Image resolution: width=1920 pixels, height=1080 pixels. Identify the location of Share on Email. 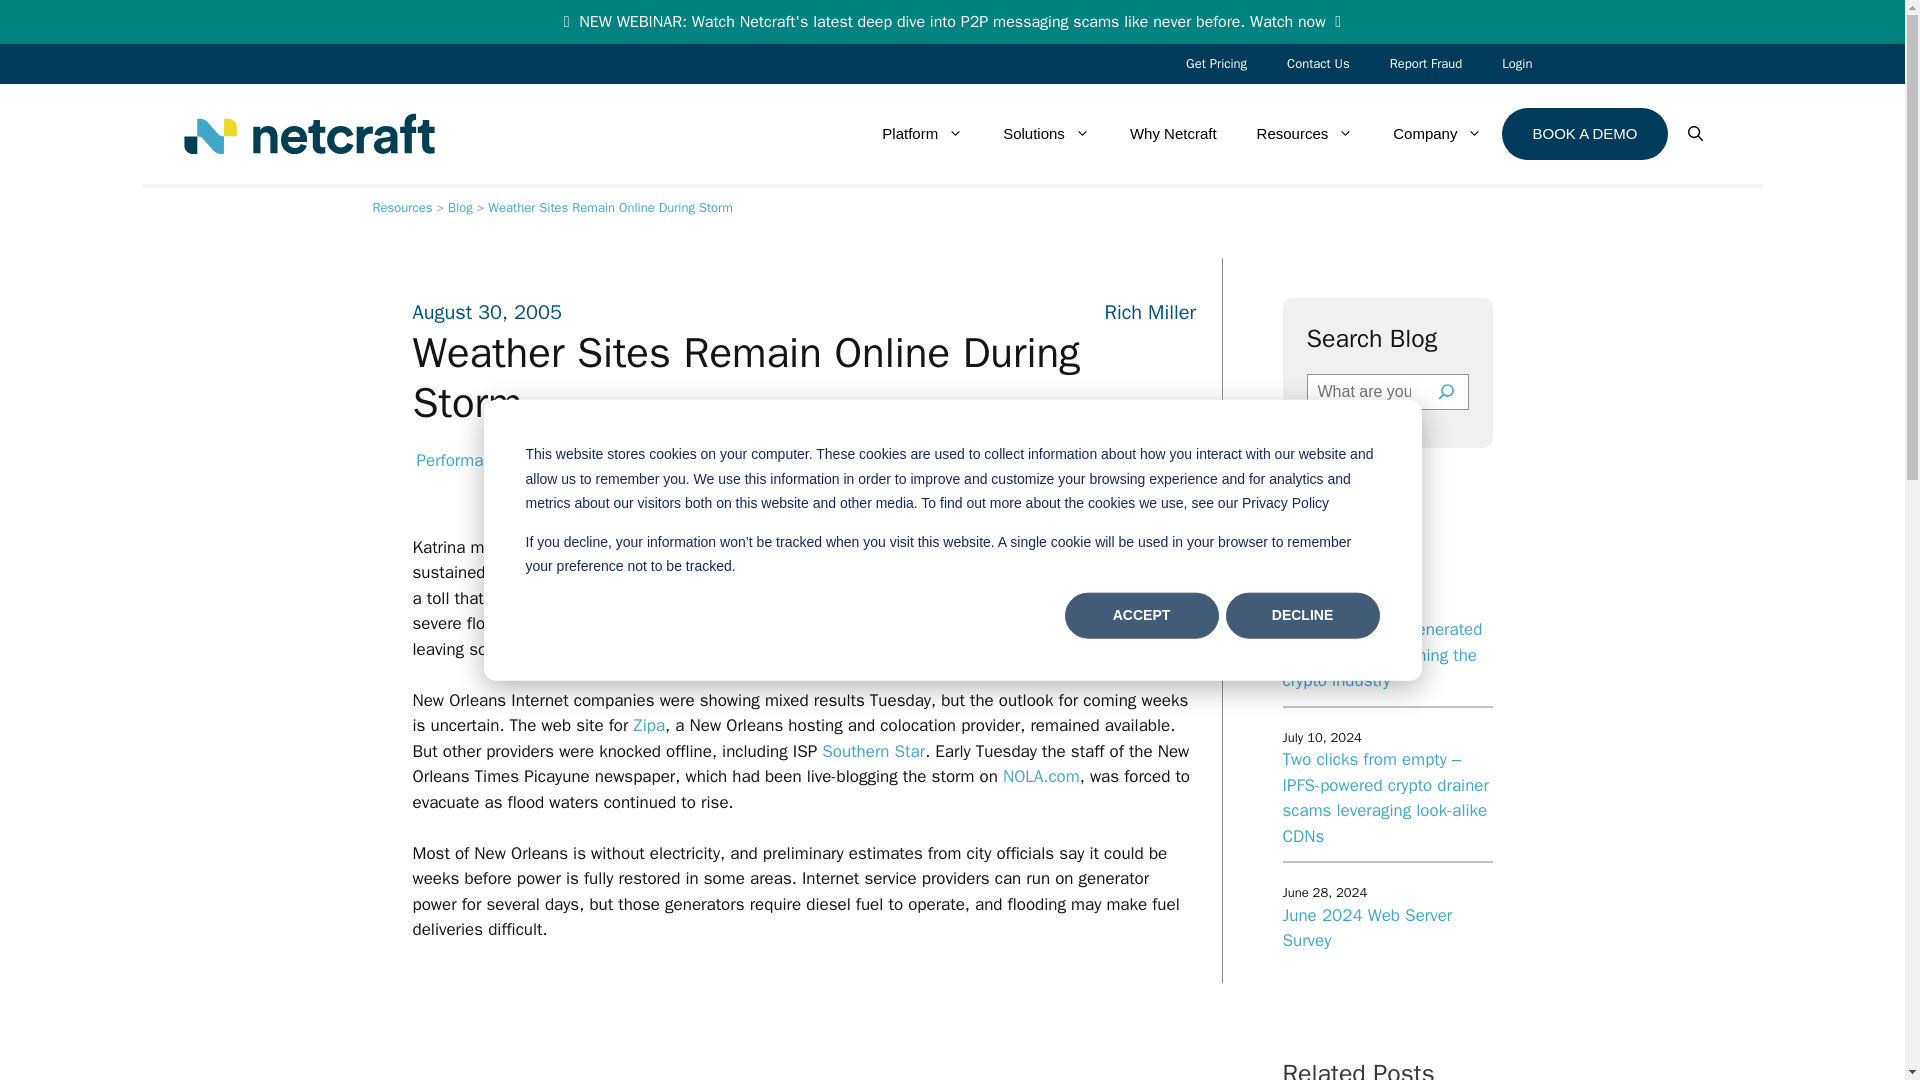
(1170, 474).